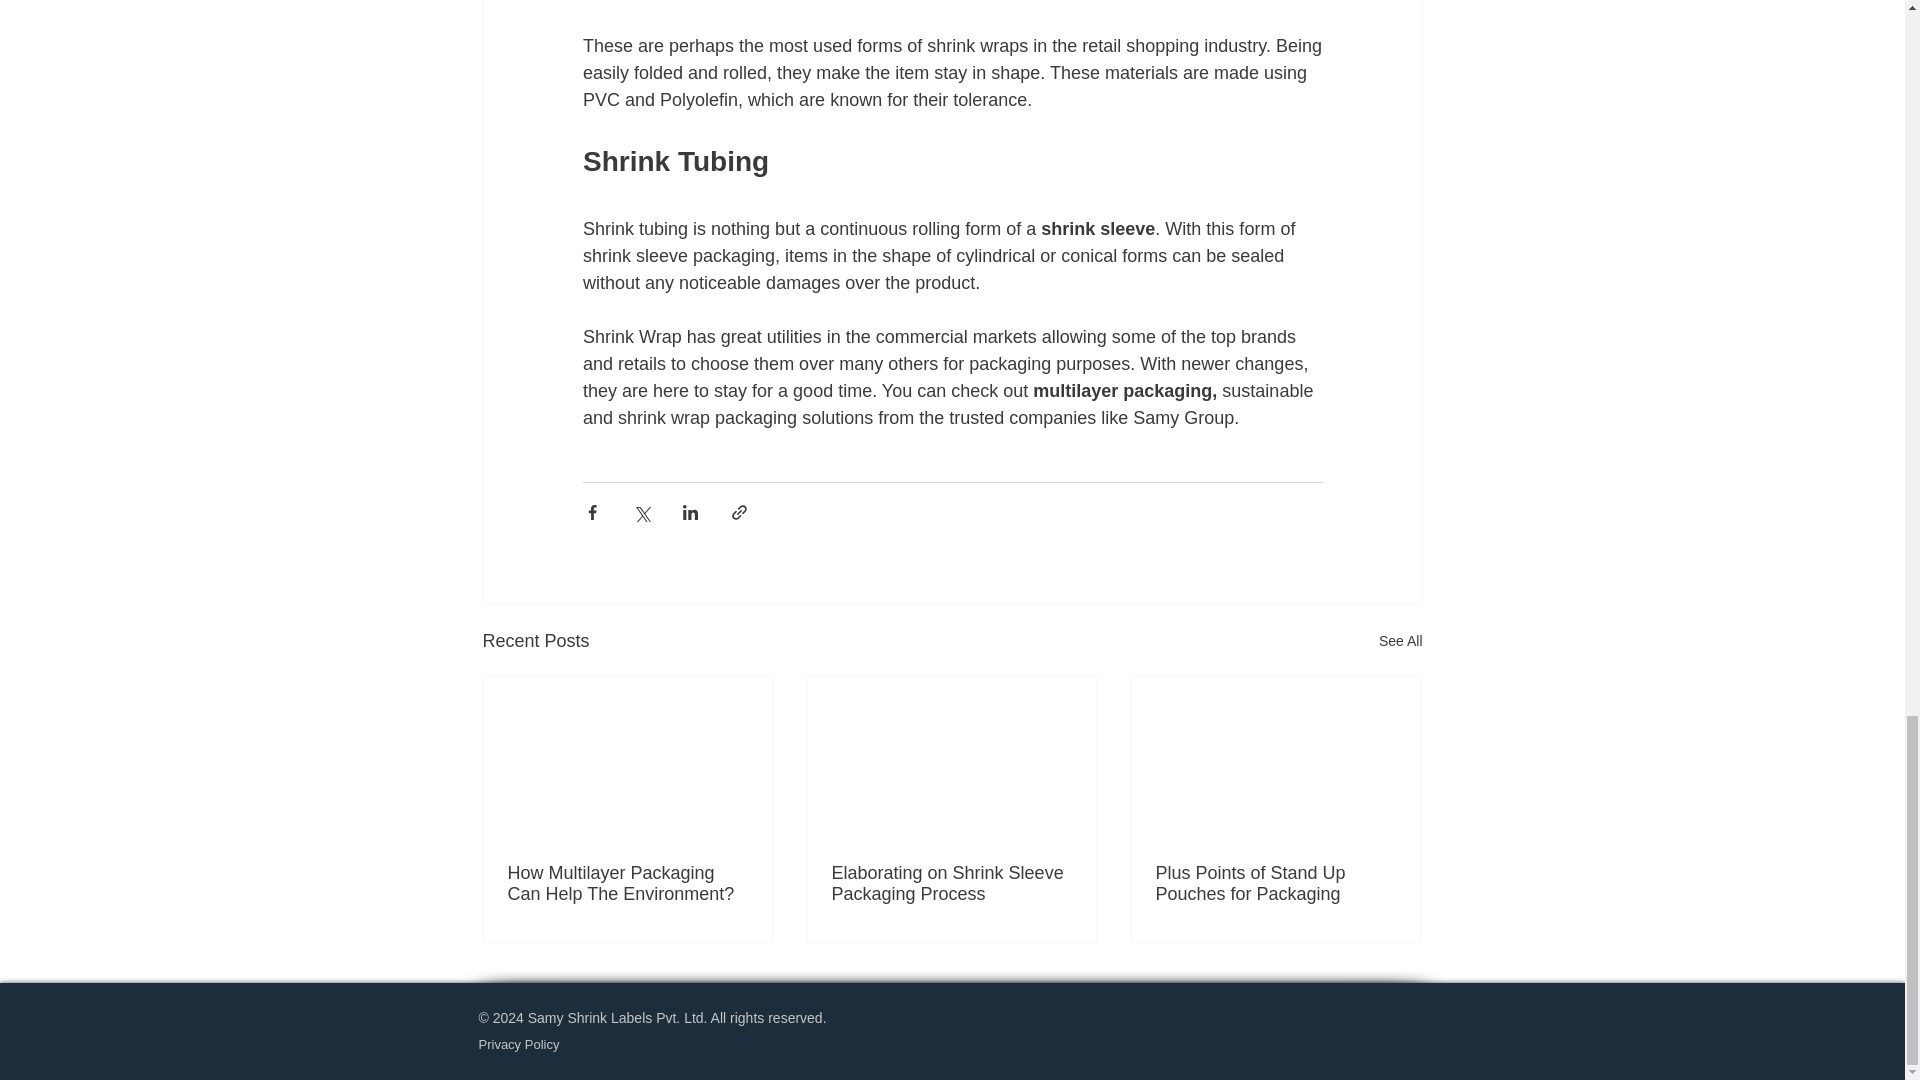 The width and height of the screenshot is (1920, 1080). What do you see at coordinates (1275, 884) in the screenshot?
I see `Plus Points of Stand Up Pouches for Packaging` at bounding box center [1275, 884].